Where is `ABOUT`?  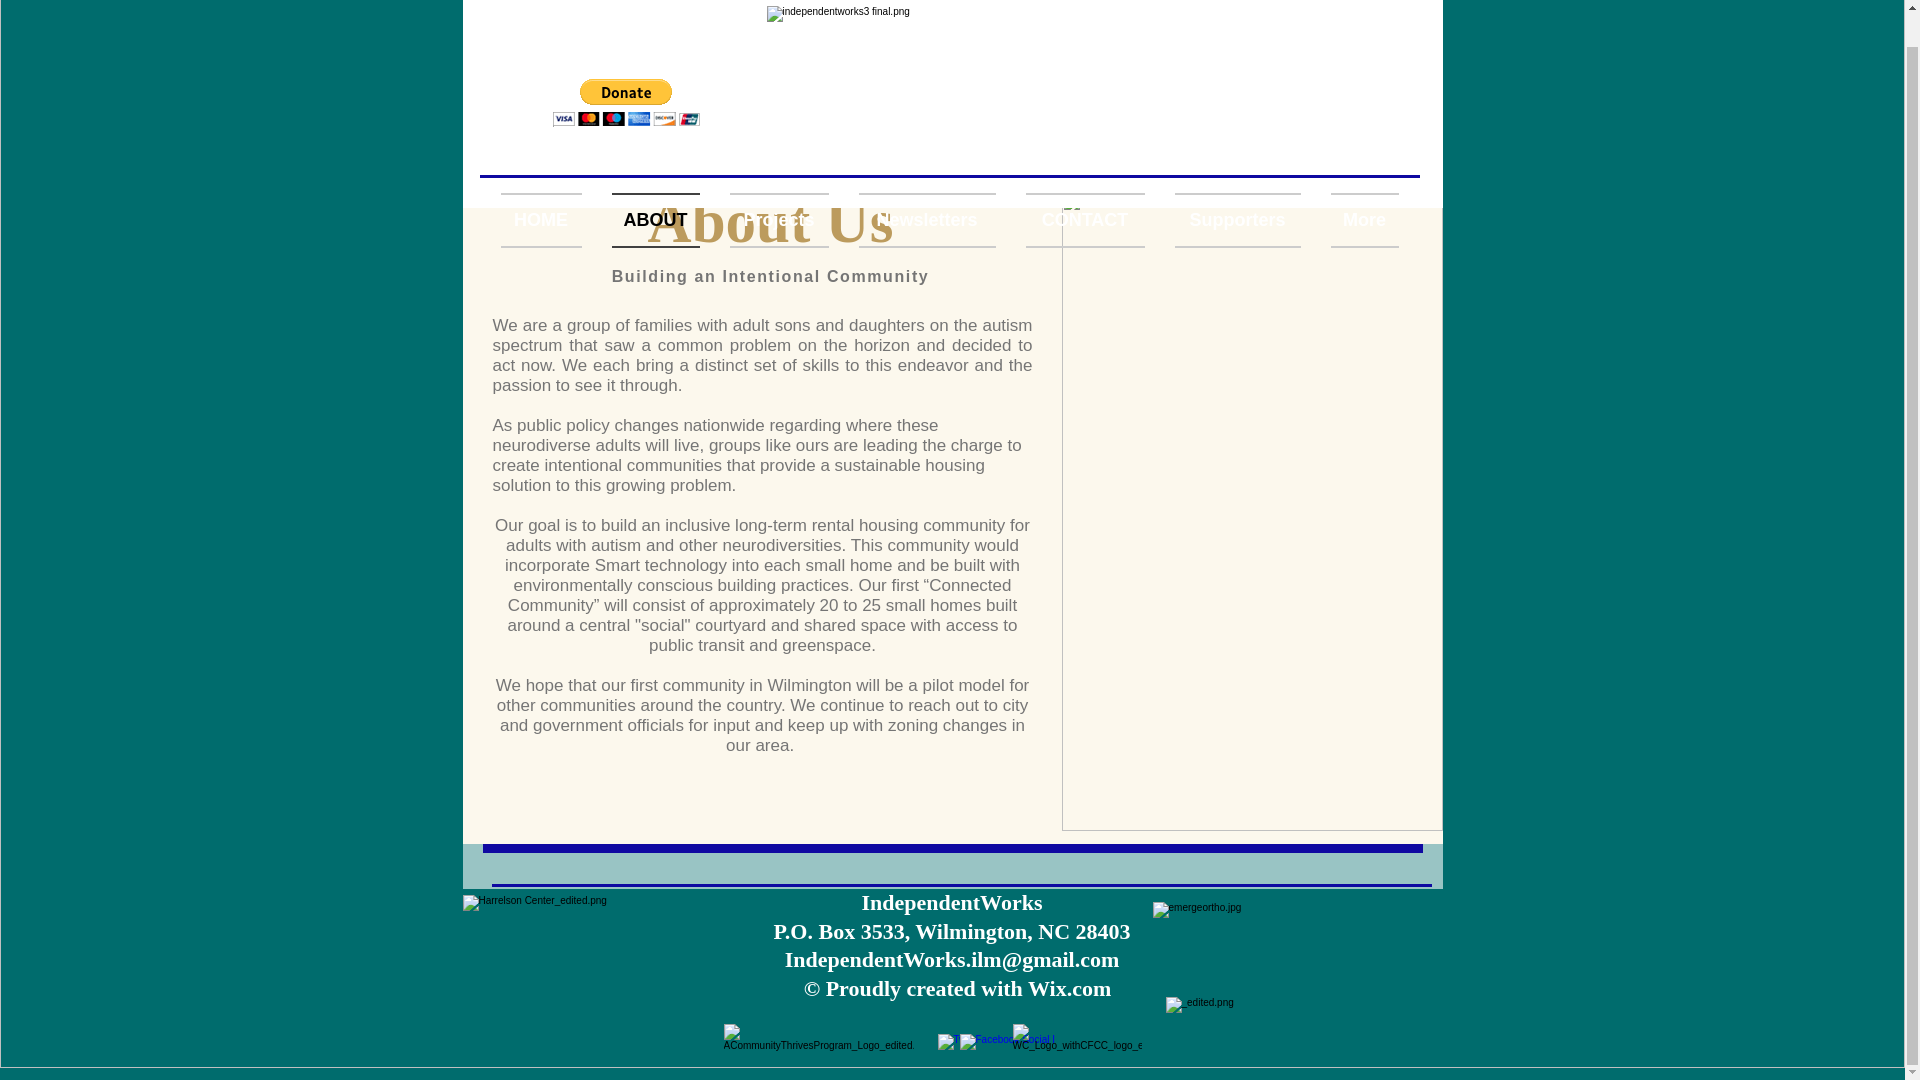 ABOUT is located at coordinates (654, 186).